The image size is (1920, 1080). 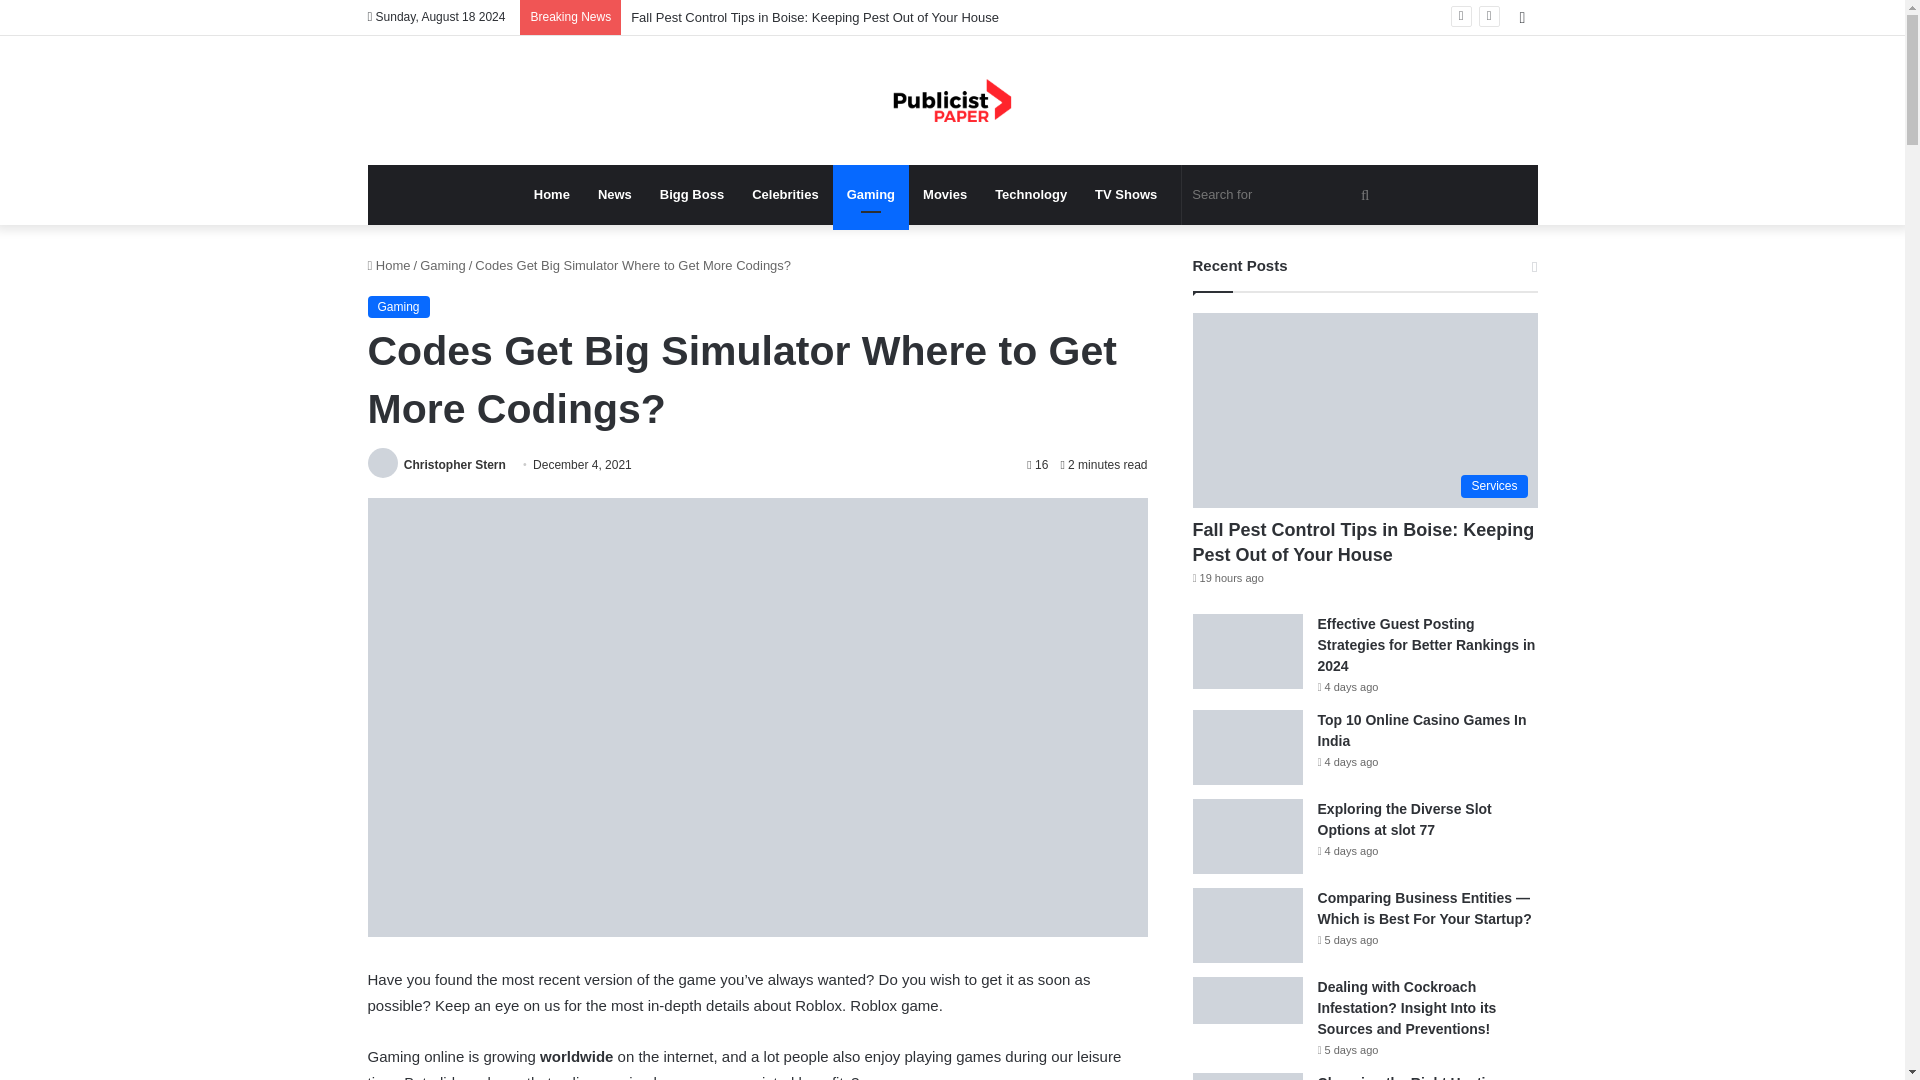 I want to click on Publicist Paper, so click(x=952, y=100).